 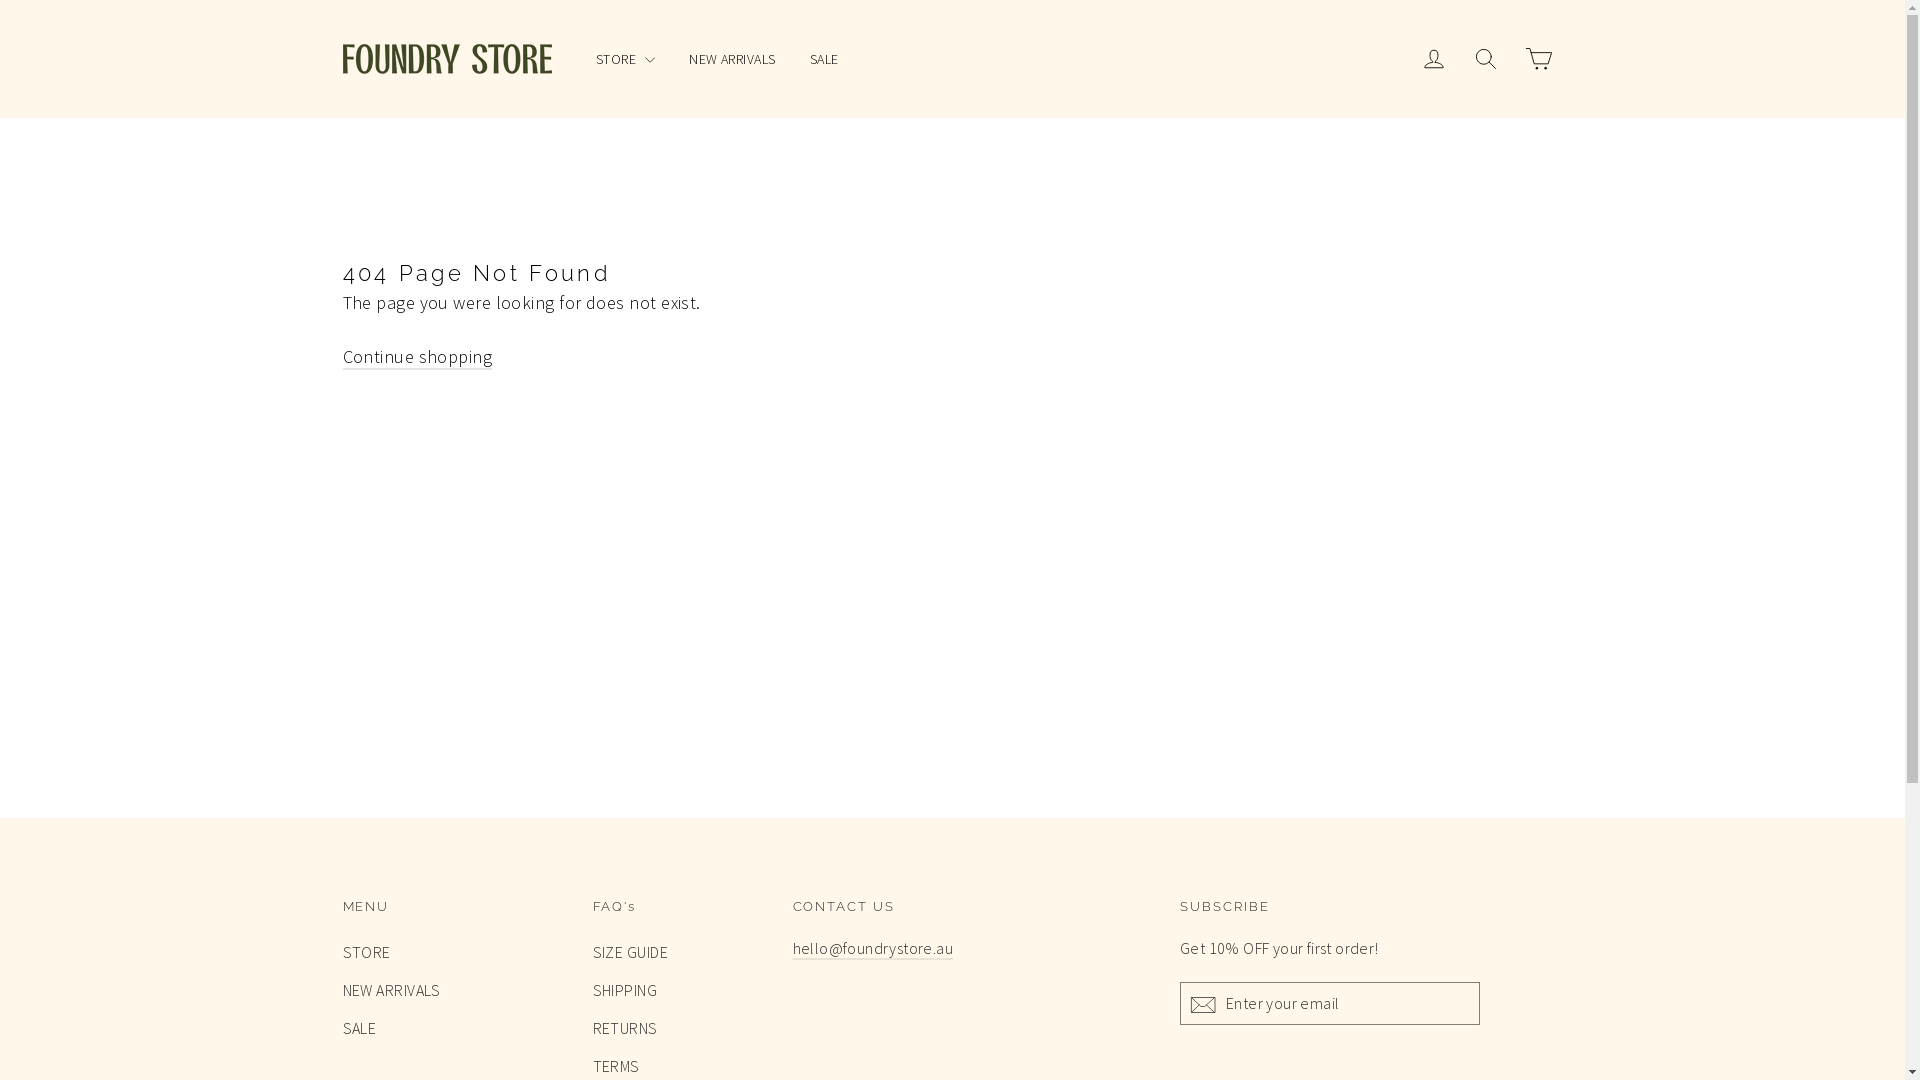 I want to click on NEW ARRIVALS, so click(x=452, y=991).